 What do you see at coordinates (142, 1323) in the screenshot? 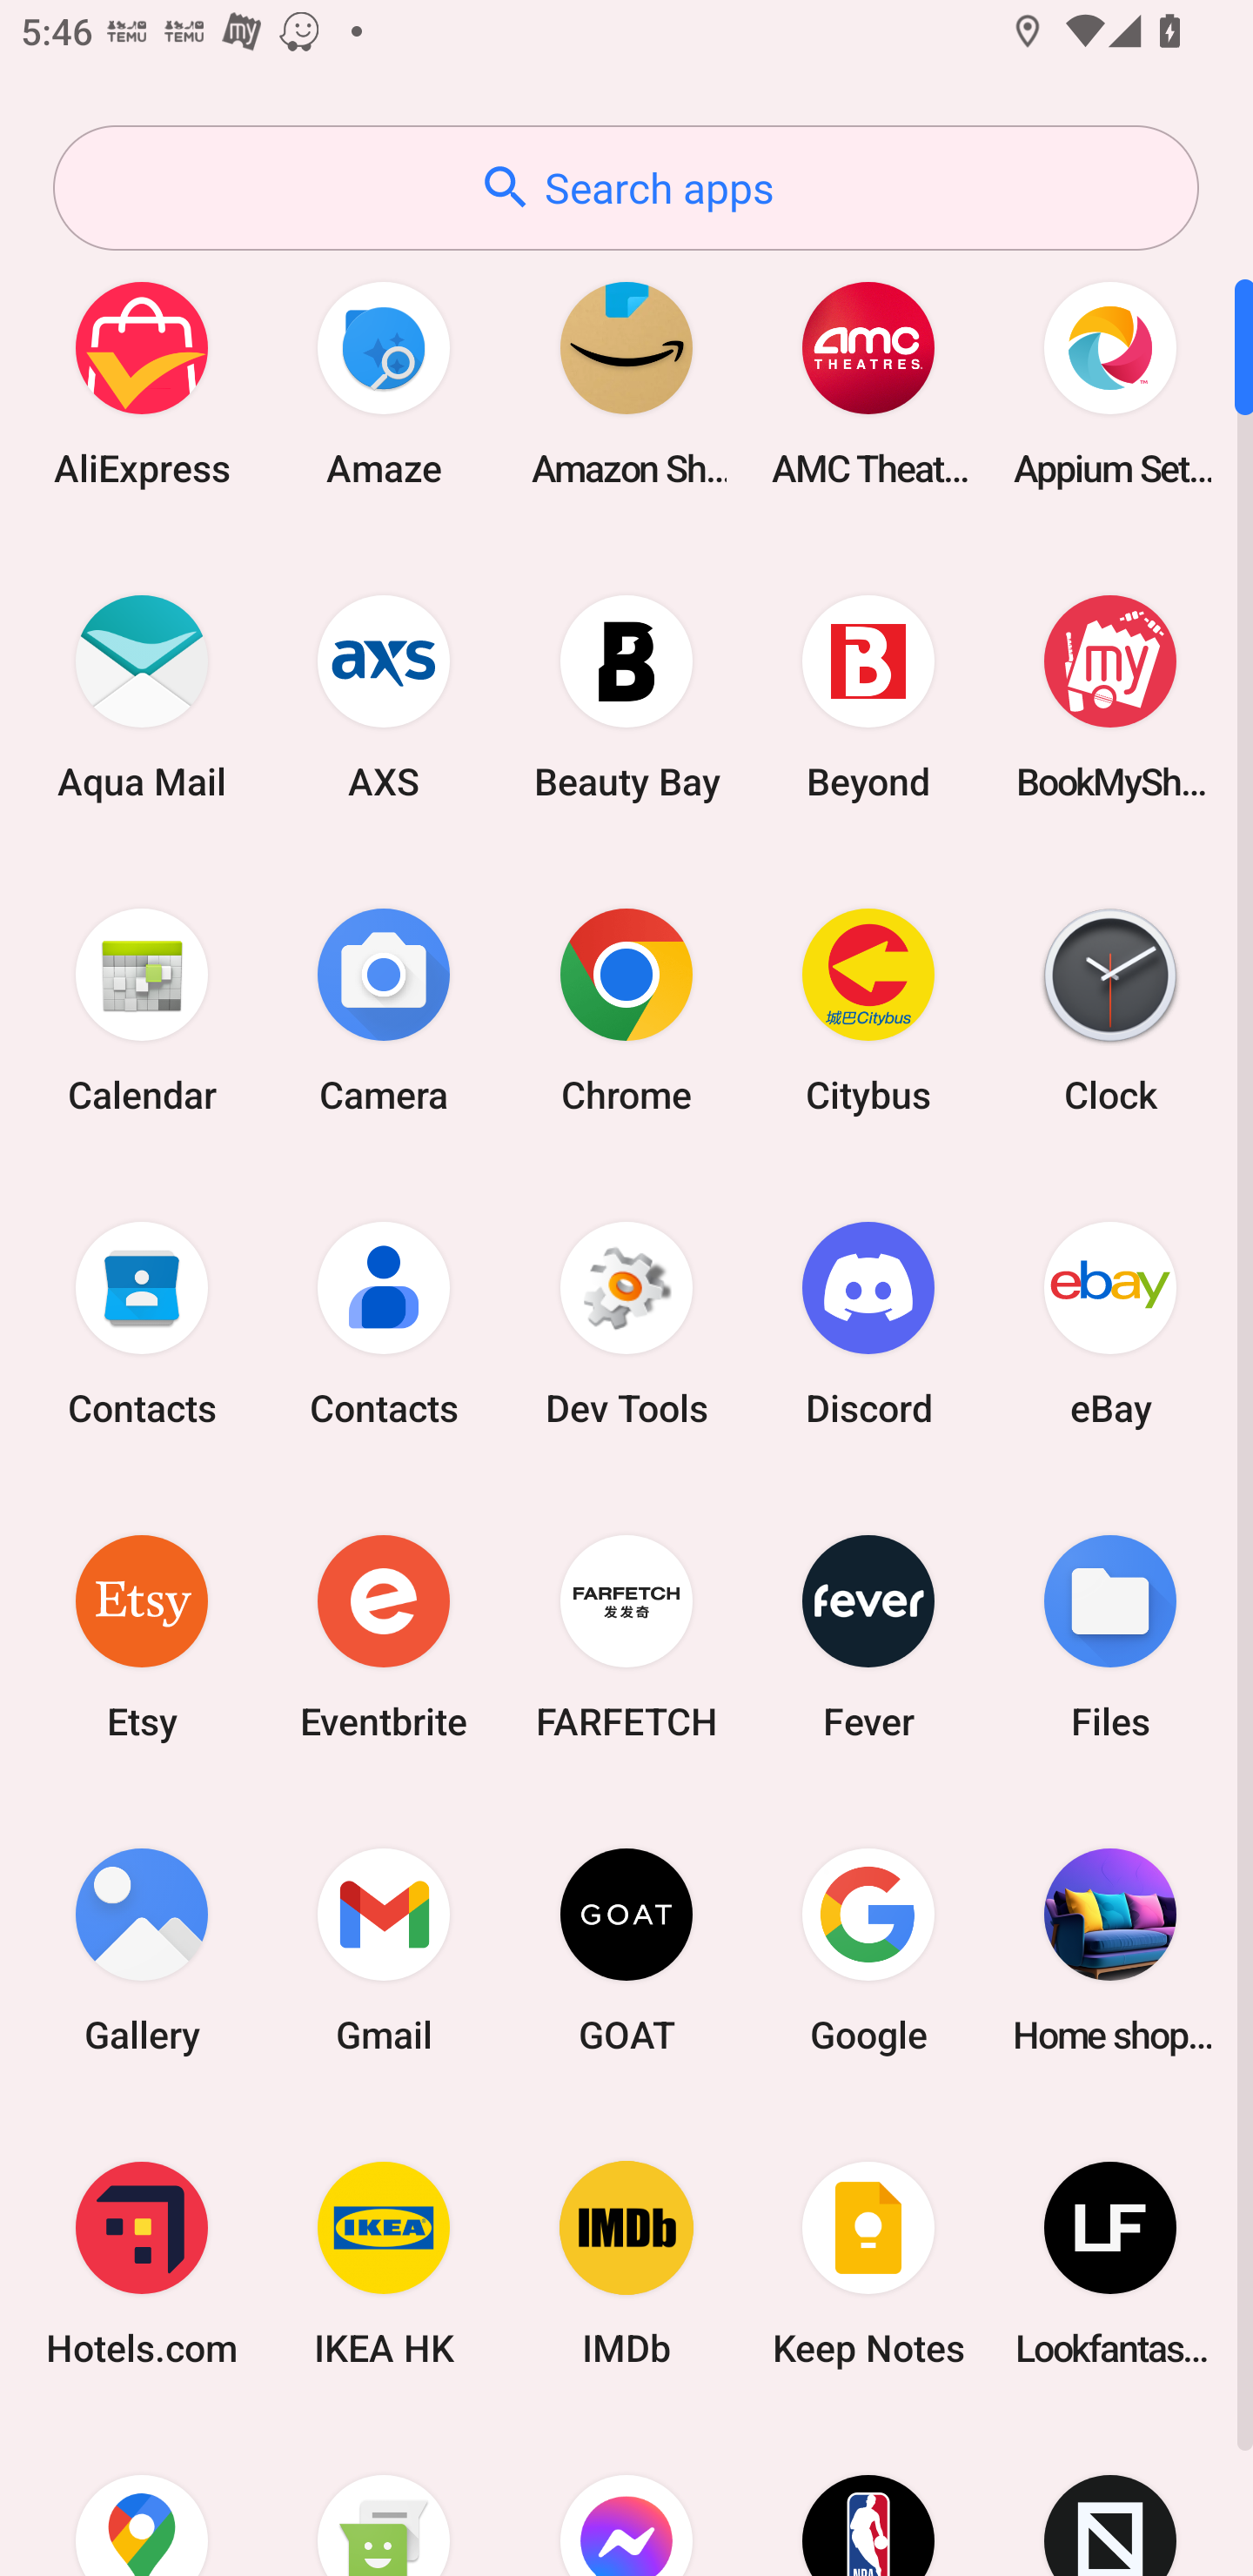
I see `Contacts` at bounding box center [142, 1323].